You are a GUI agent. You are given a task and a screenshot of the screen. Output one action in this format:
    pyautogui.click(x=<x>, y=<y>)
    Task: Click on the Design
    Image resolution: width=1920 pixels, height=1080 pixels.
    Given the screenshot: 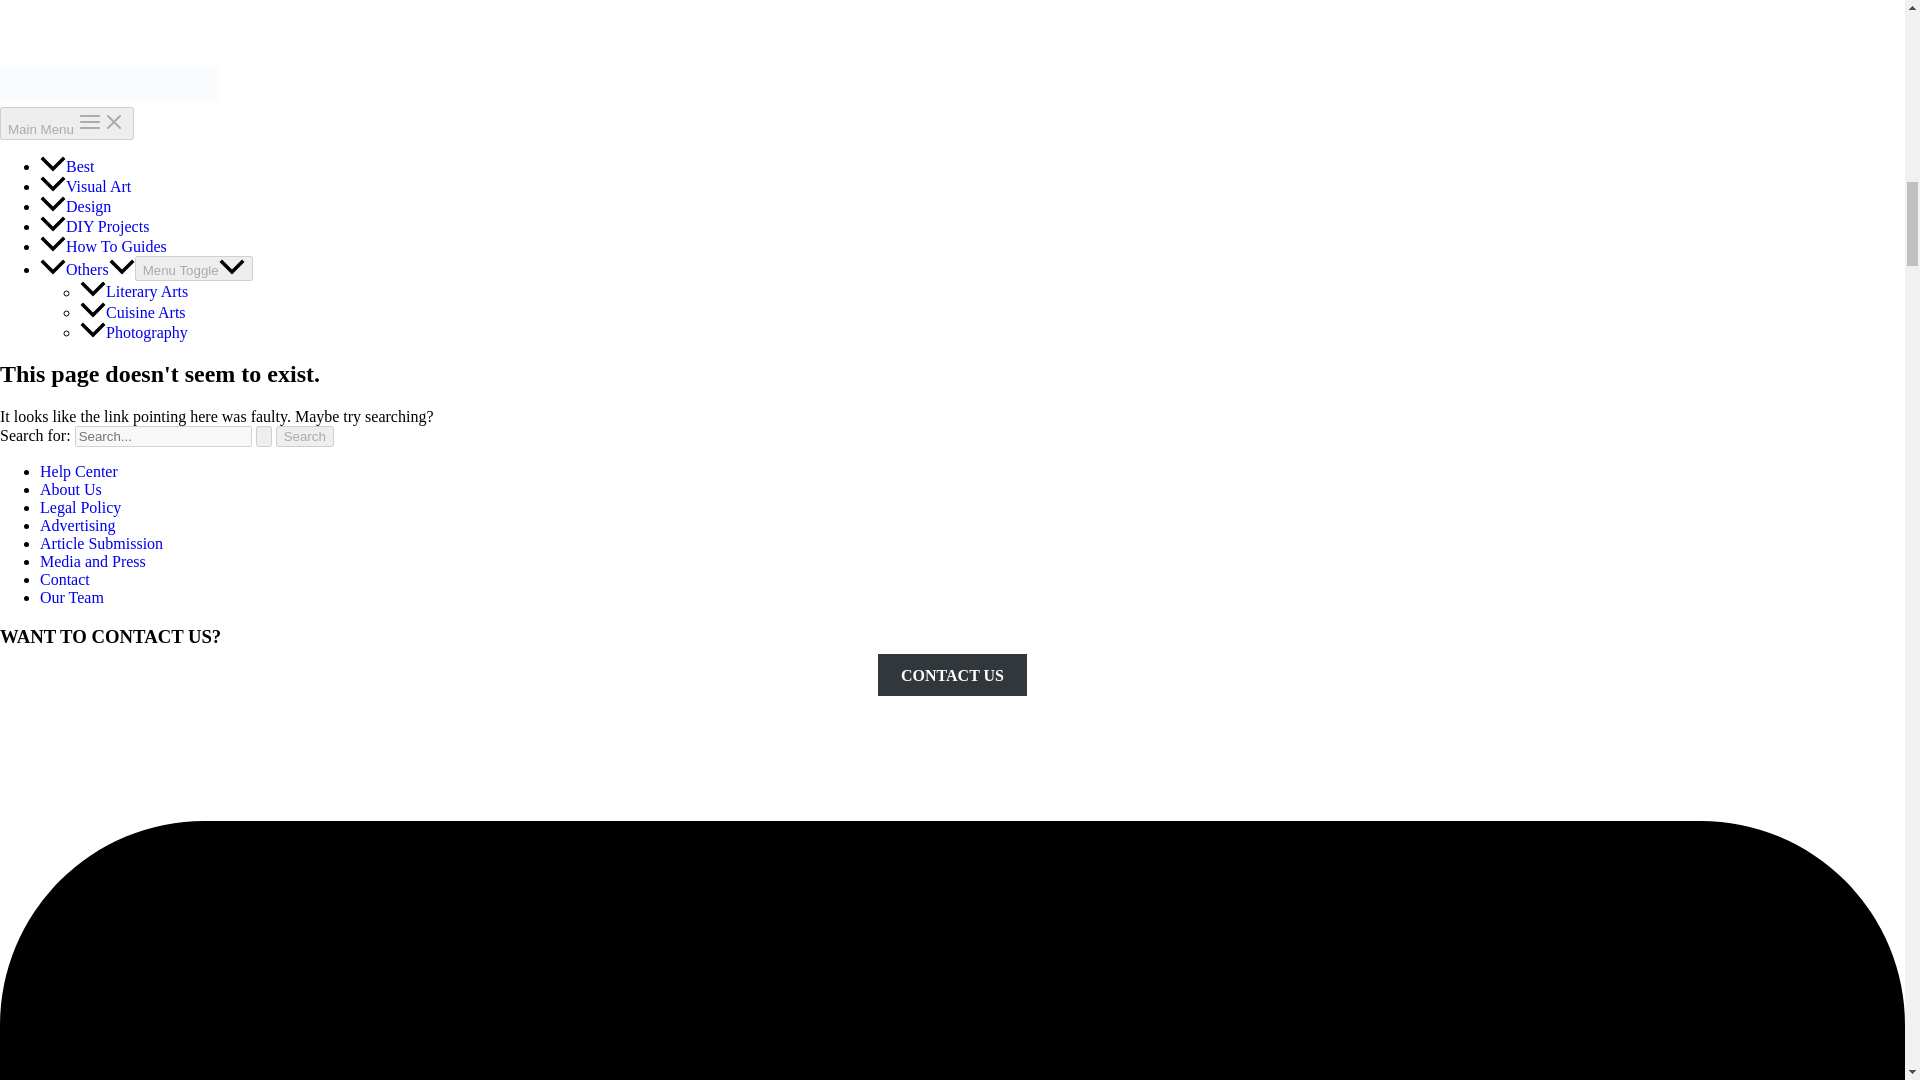 What is the action you would take?
    pyautogui.click(x=76, y=206)
    